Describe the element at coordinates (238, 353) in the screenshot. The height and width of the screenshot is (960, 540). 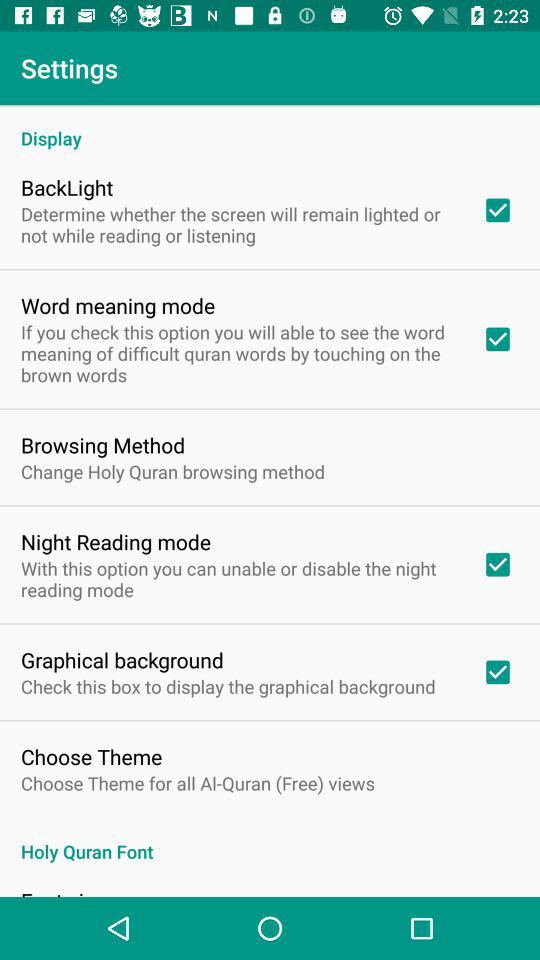
I see `tap if you check item` at that location.